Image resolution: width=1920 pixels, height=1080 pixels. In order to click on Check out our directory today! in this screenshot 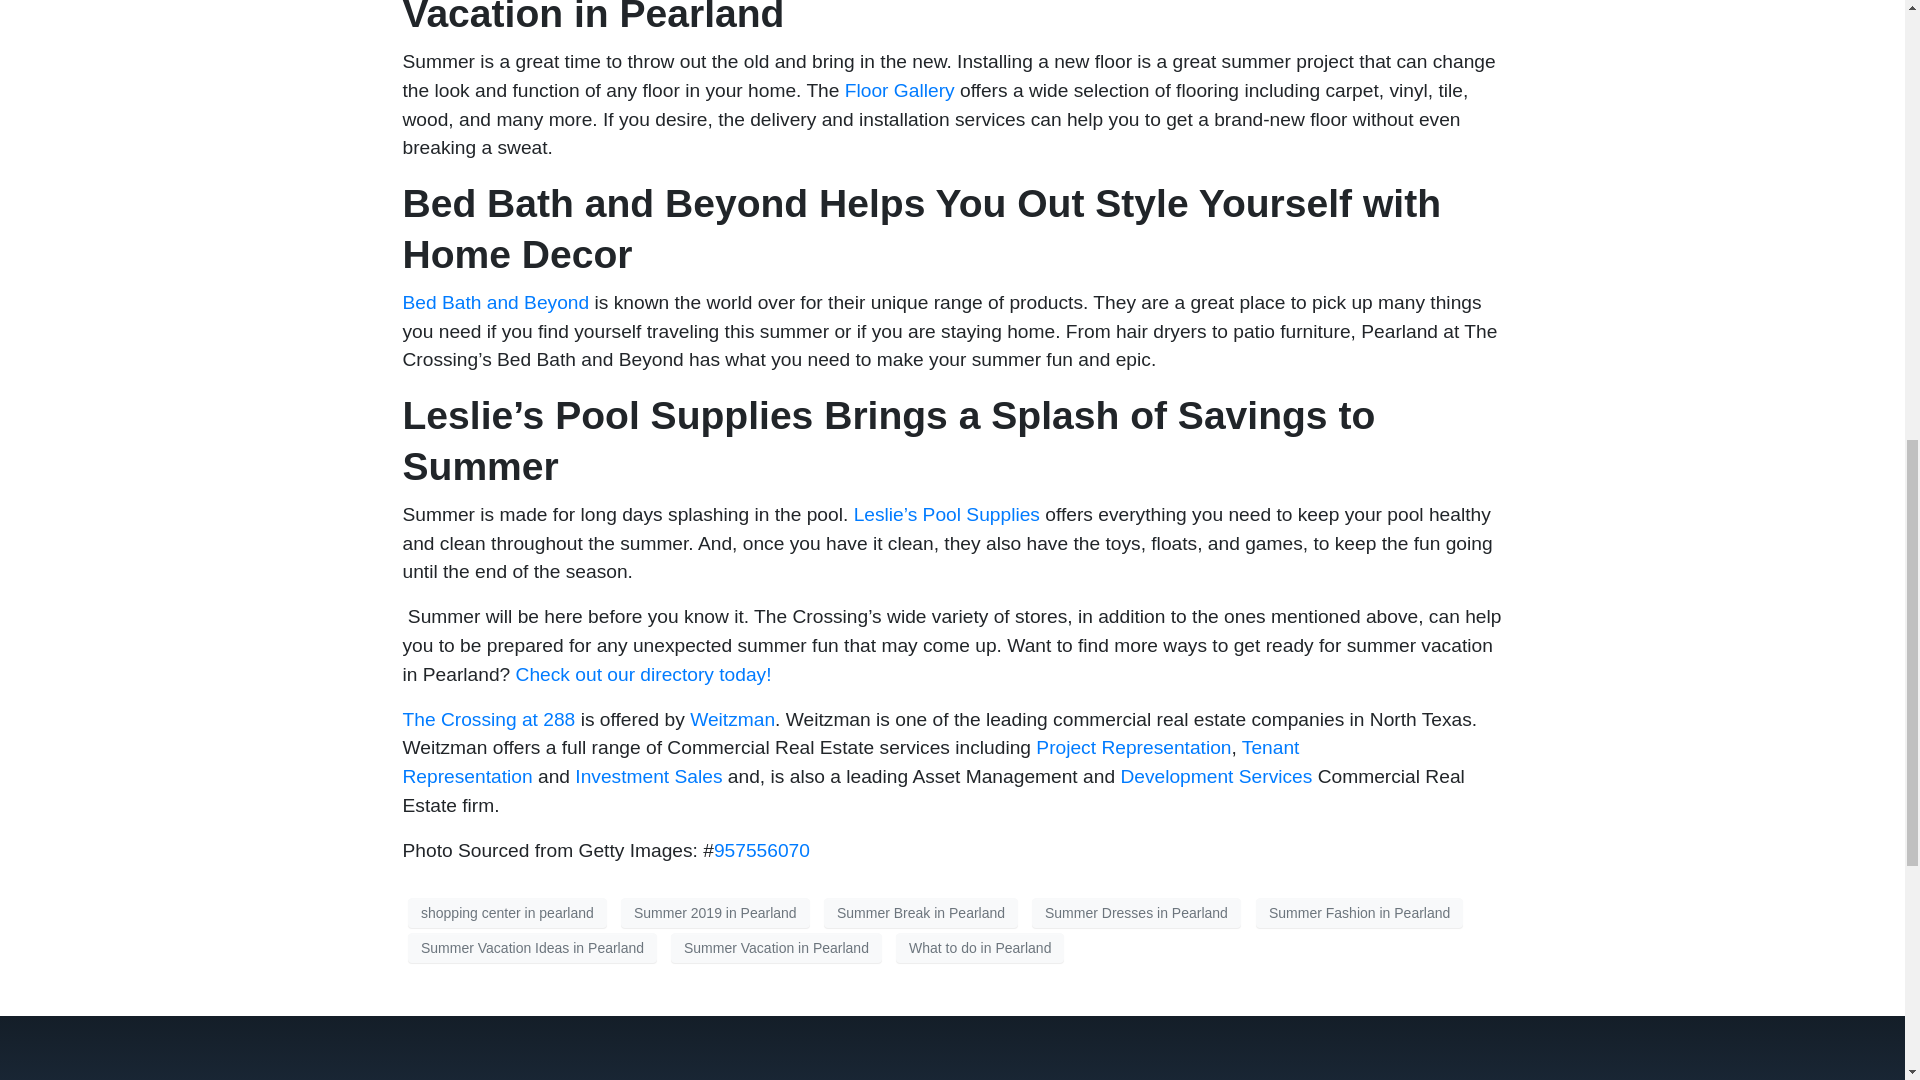, I will do `click(644, 674)`.